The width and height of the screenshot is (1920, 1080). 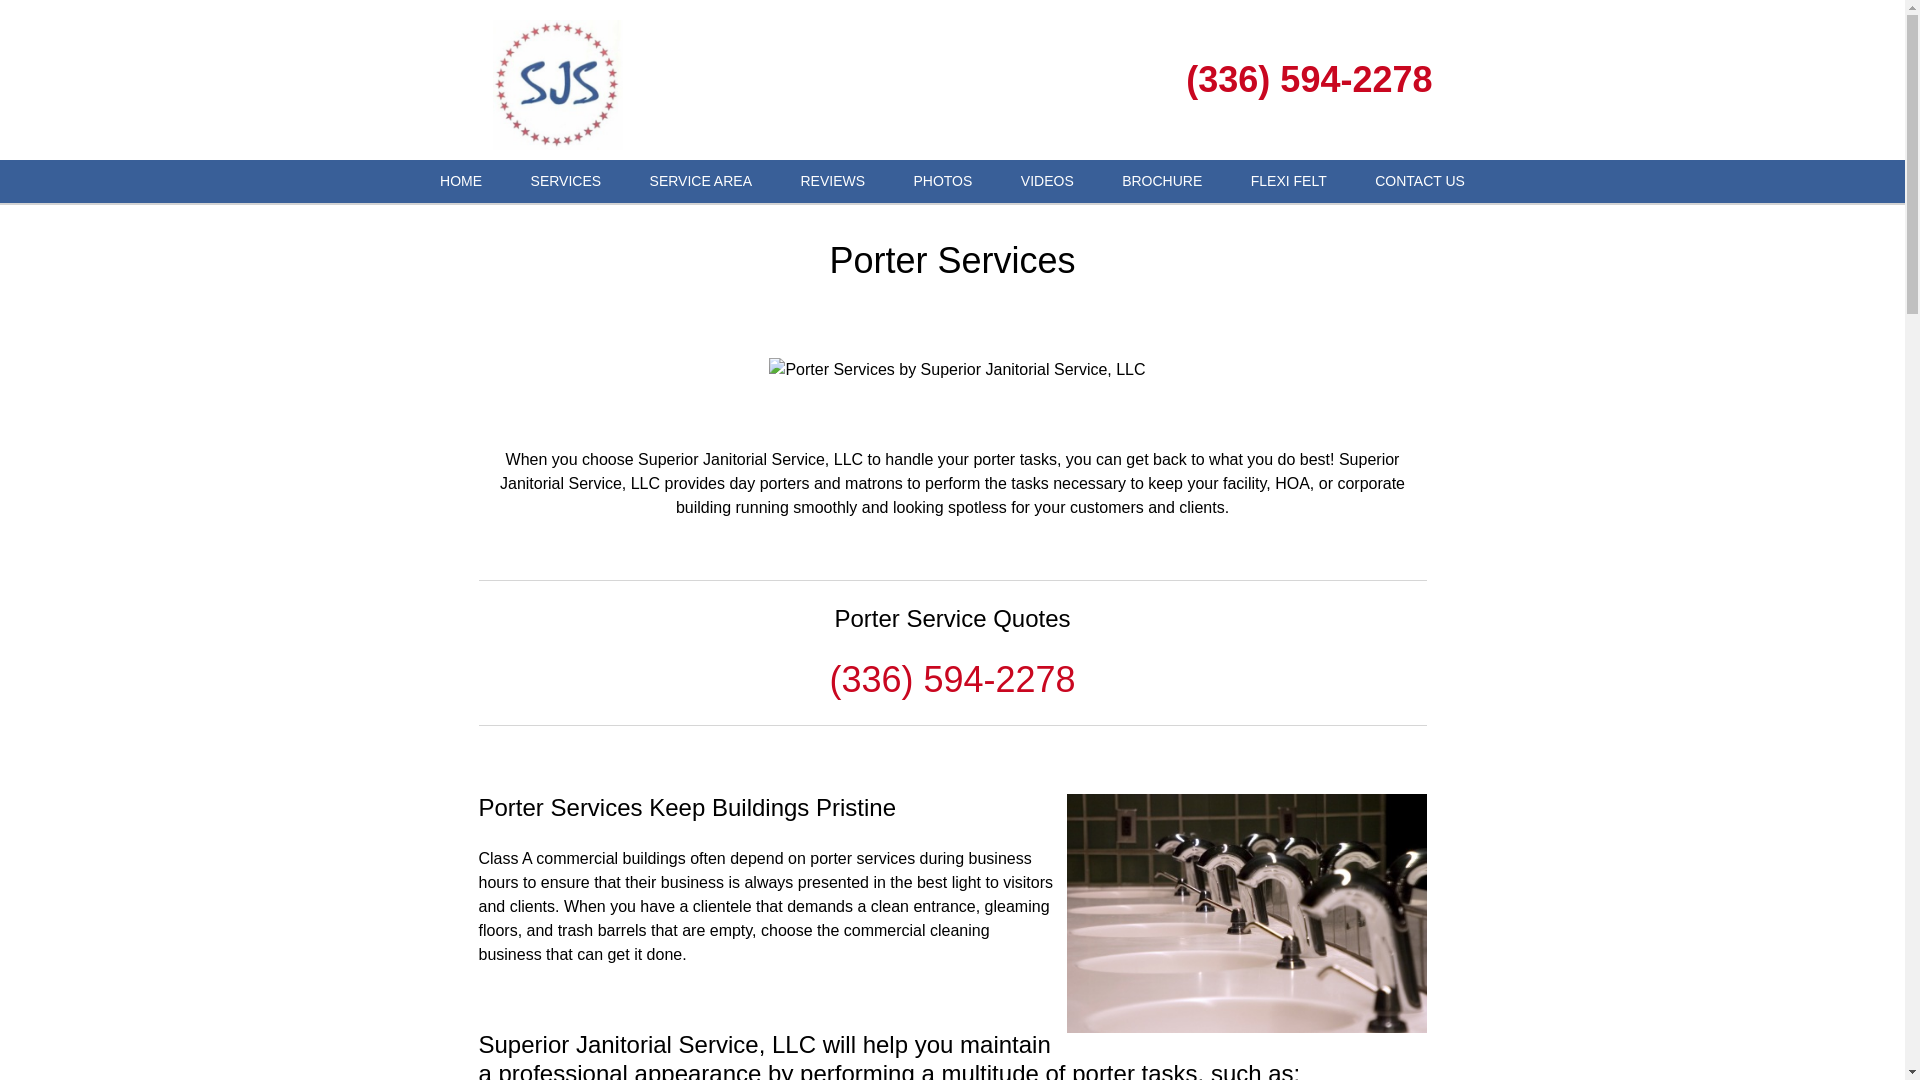 What do you see at coordinates (460, 181) in the screenshot?
I see `HOME` at bounding box center [460, 181].